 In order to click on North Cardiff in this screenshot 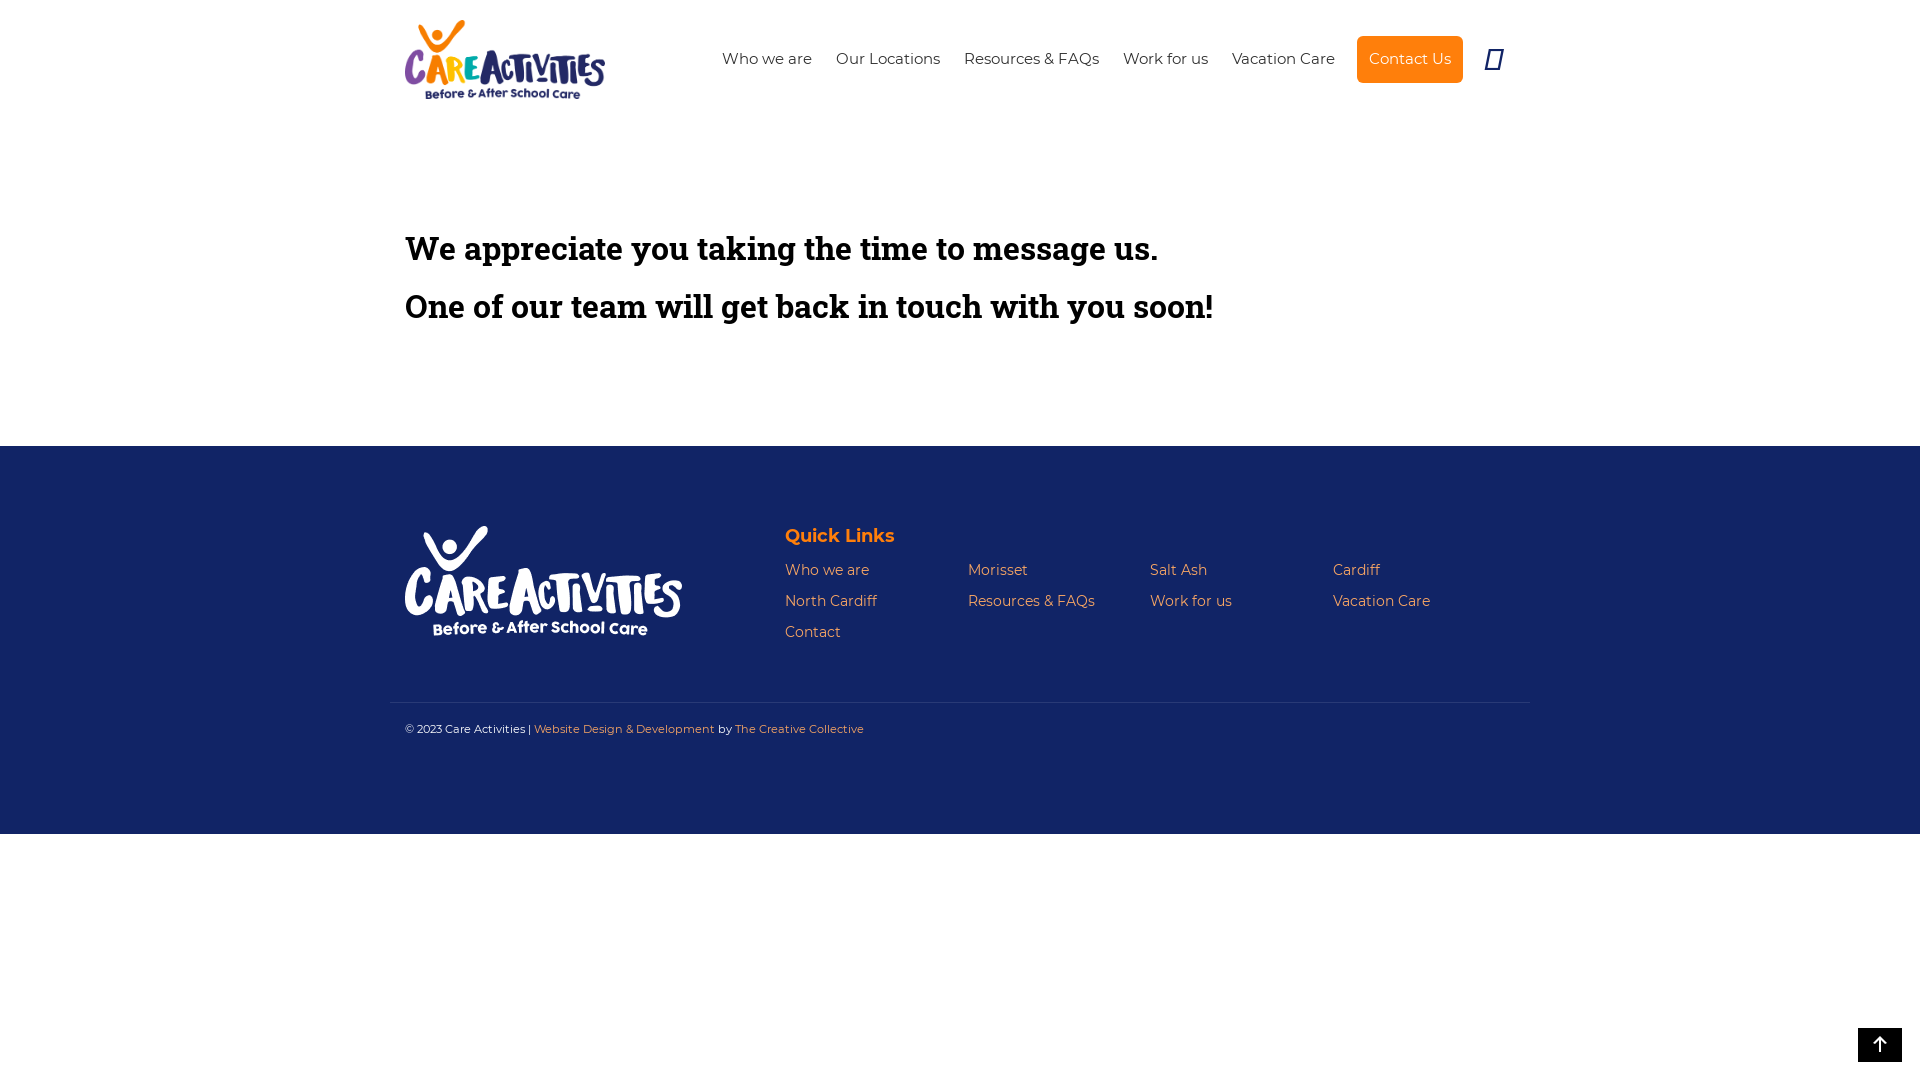, I will do `click(831, 601)`.